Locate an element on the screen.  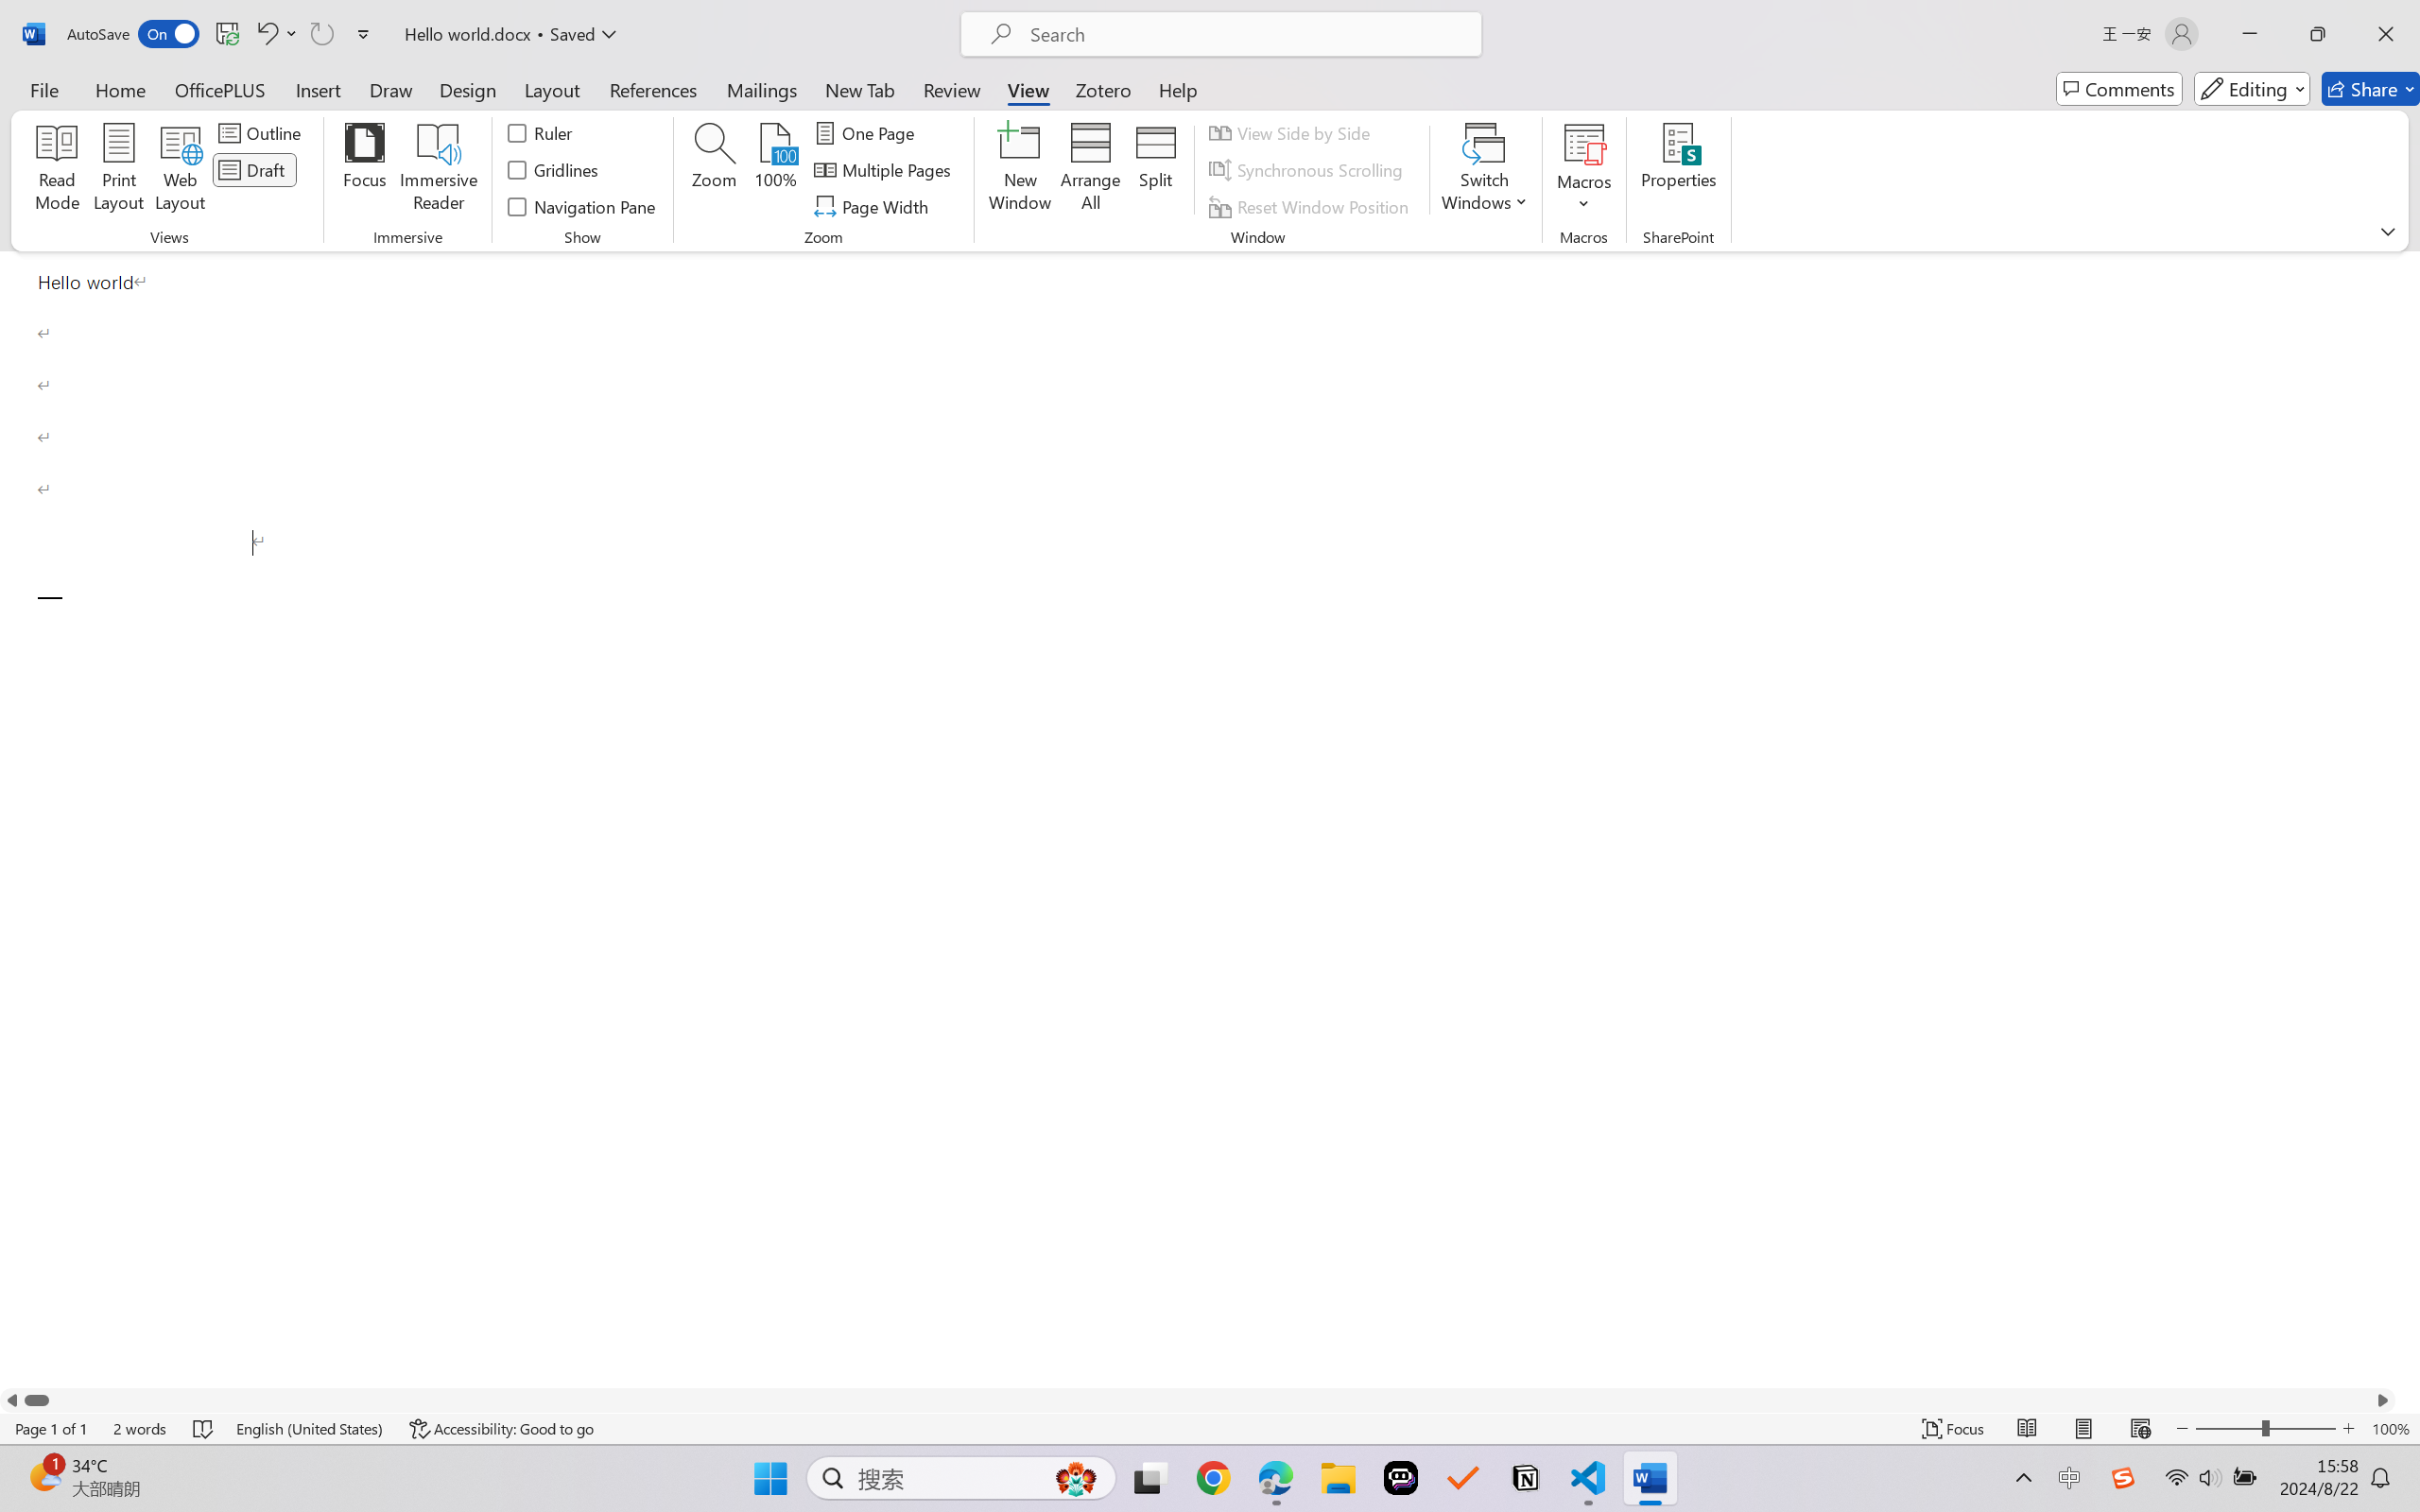
Editing is located at coordinates (2252, 89).